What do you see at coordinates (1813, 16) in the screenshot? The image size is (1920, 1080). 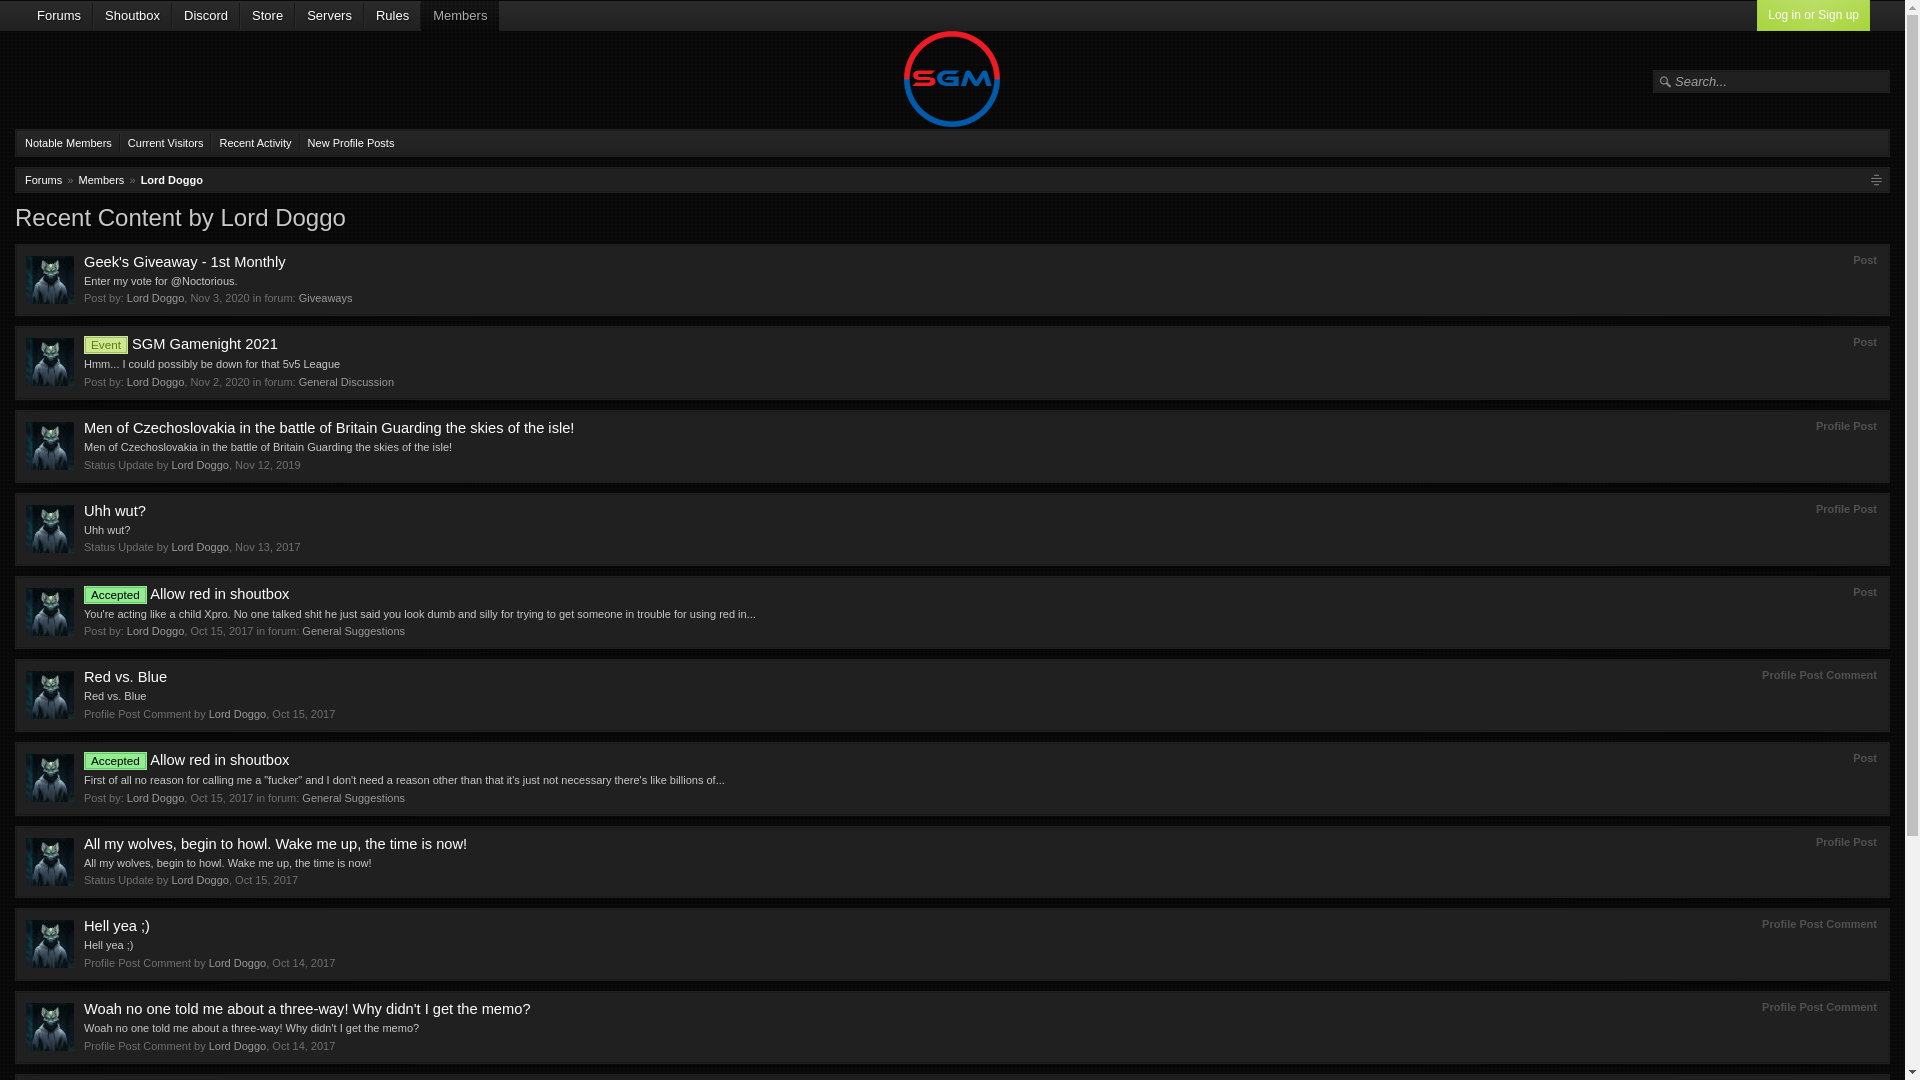 I see `Log in or Sign up` at bounding box center [1813, 16].